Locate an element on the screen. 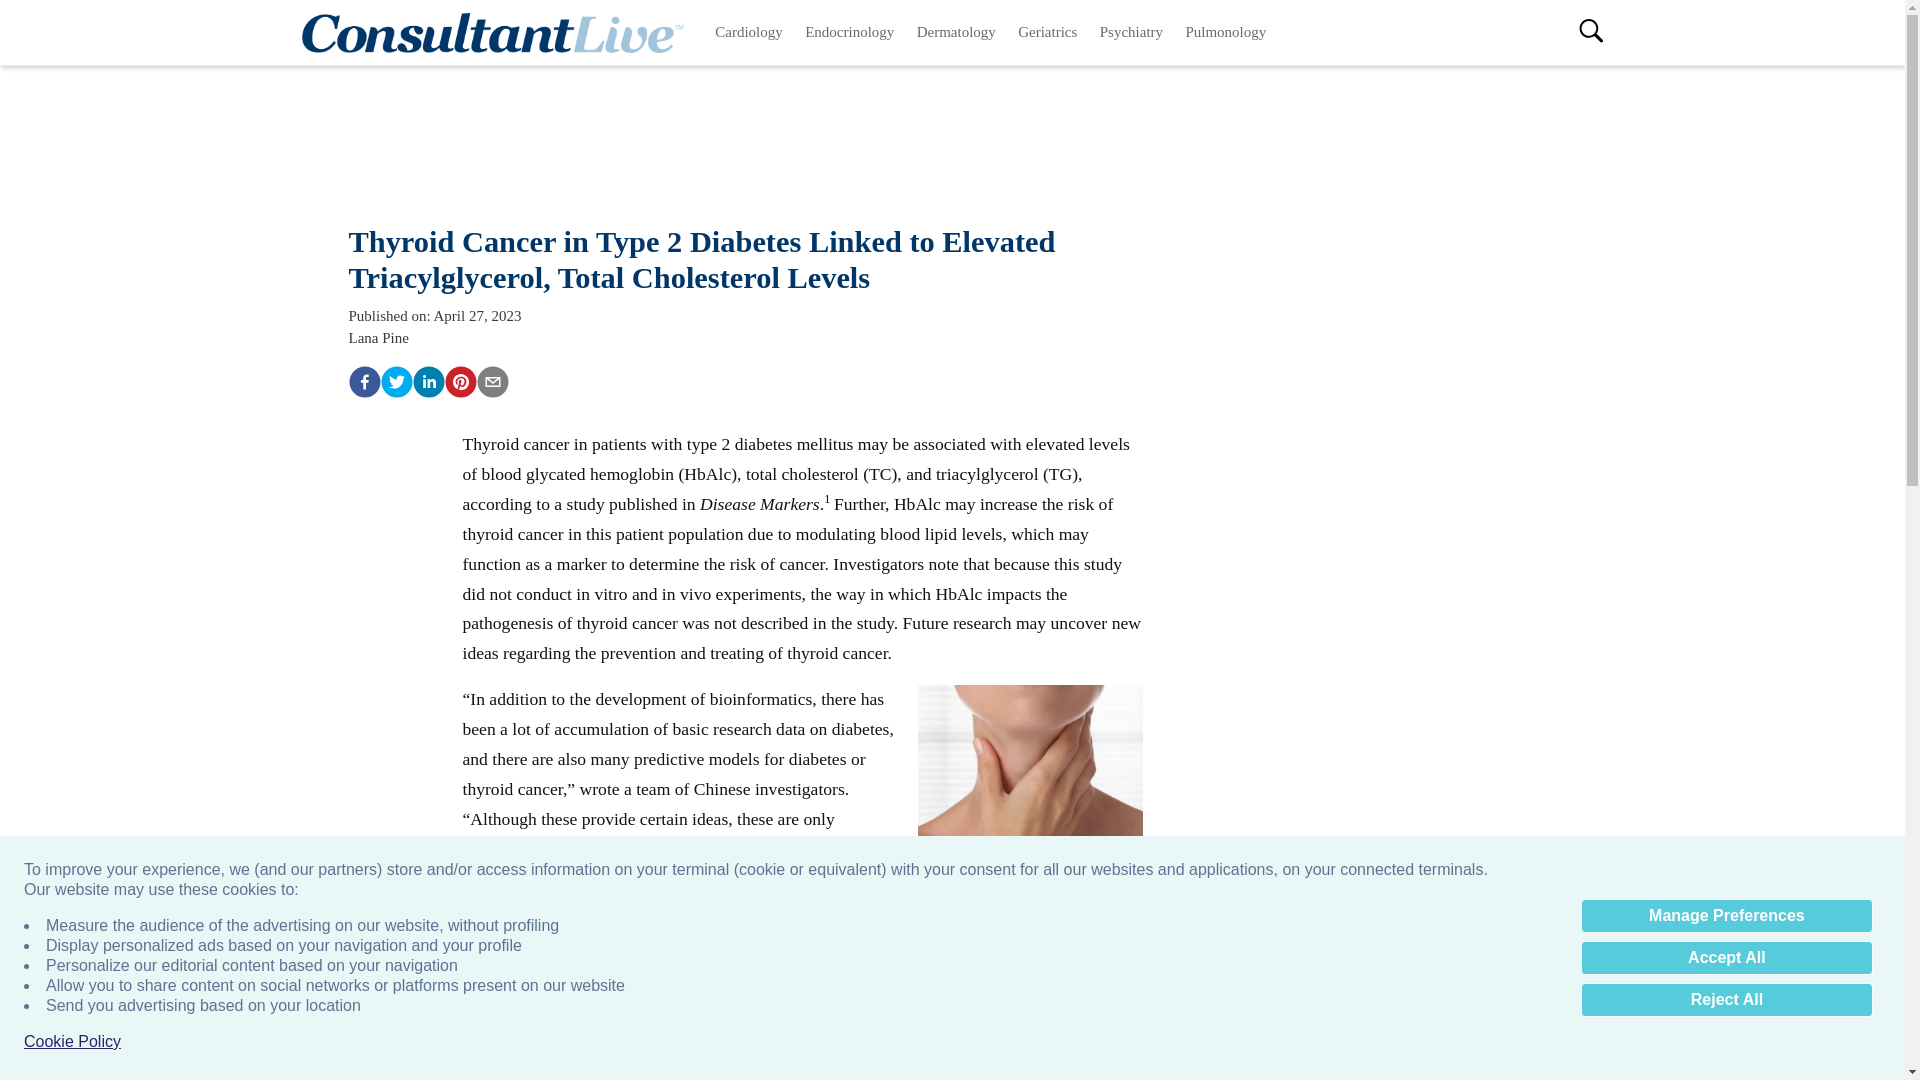 Image resolution: width=1920 pixels, height=1080 pixels. Cardiology is located at coordinates (749, 32).